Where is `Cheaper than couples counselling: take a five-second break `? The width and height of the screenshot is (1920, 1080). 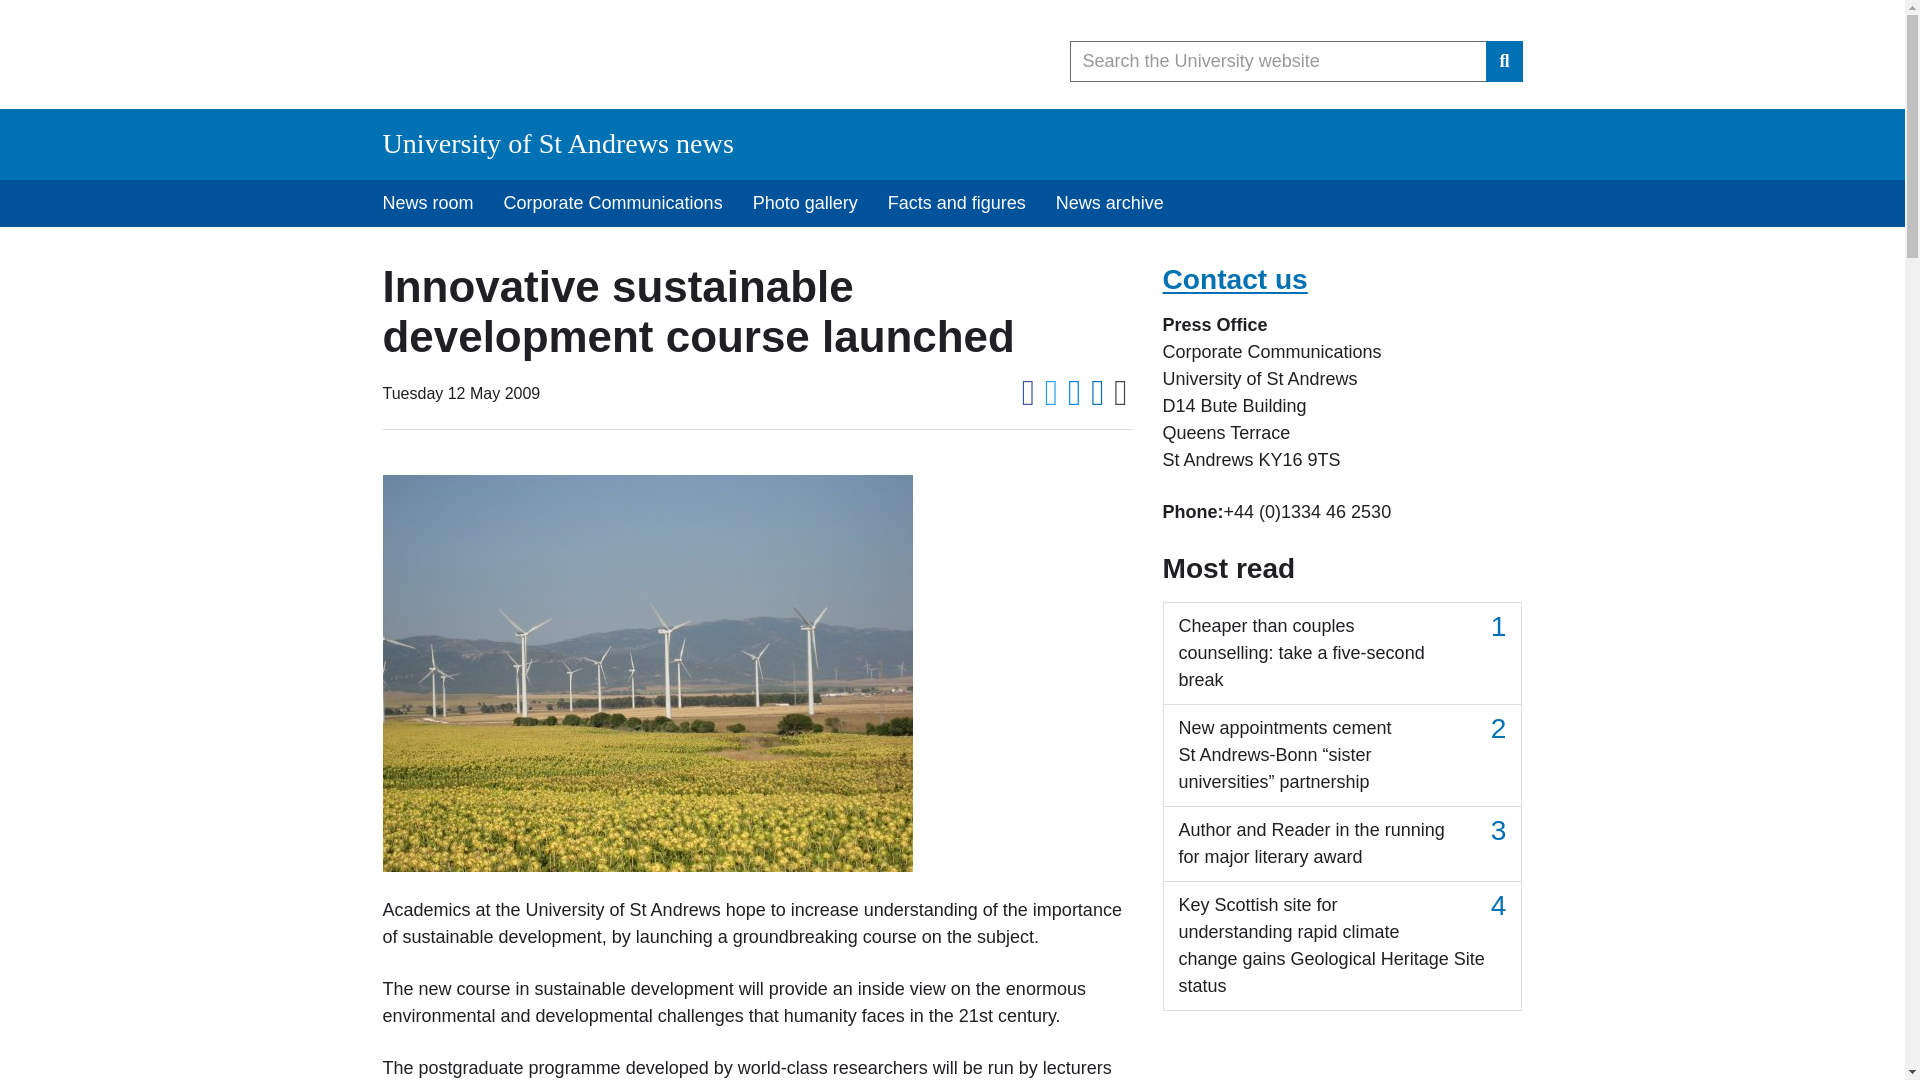
Cheaper than couples counselling: take a five-second break  is located at coordinates (1342, 653).